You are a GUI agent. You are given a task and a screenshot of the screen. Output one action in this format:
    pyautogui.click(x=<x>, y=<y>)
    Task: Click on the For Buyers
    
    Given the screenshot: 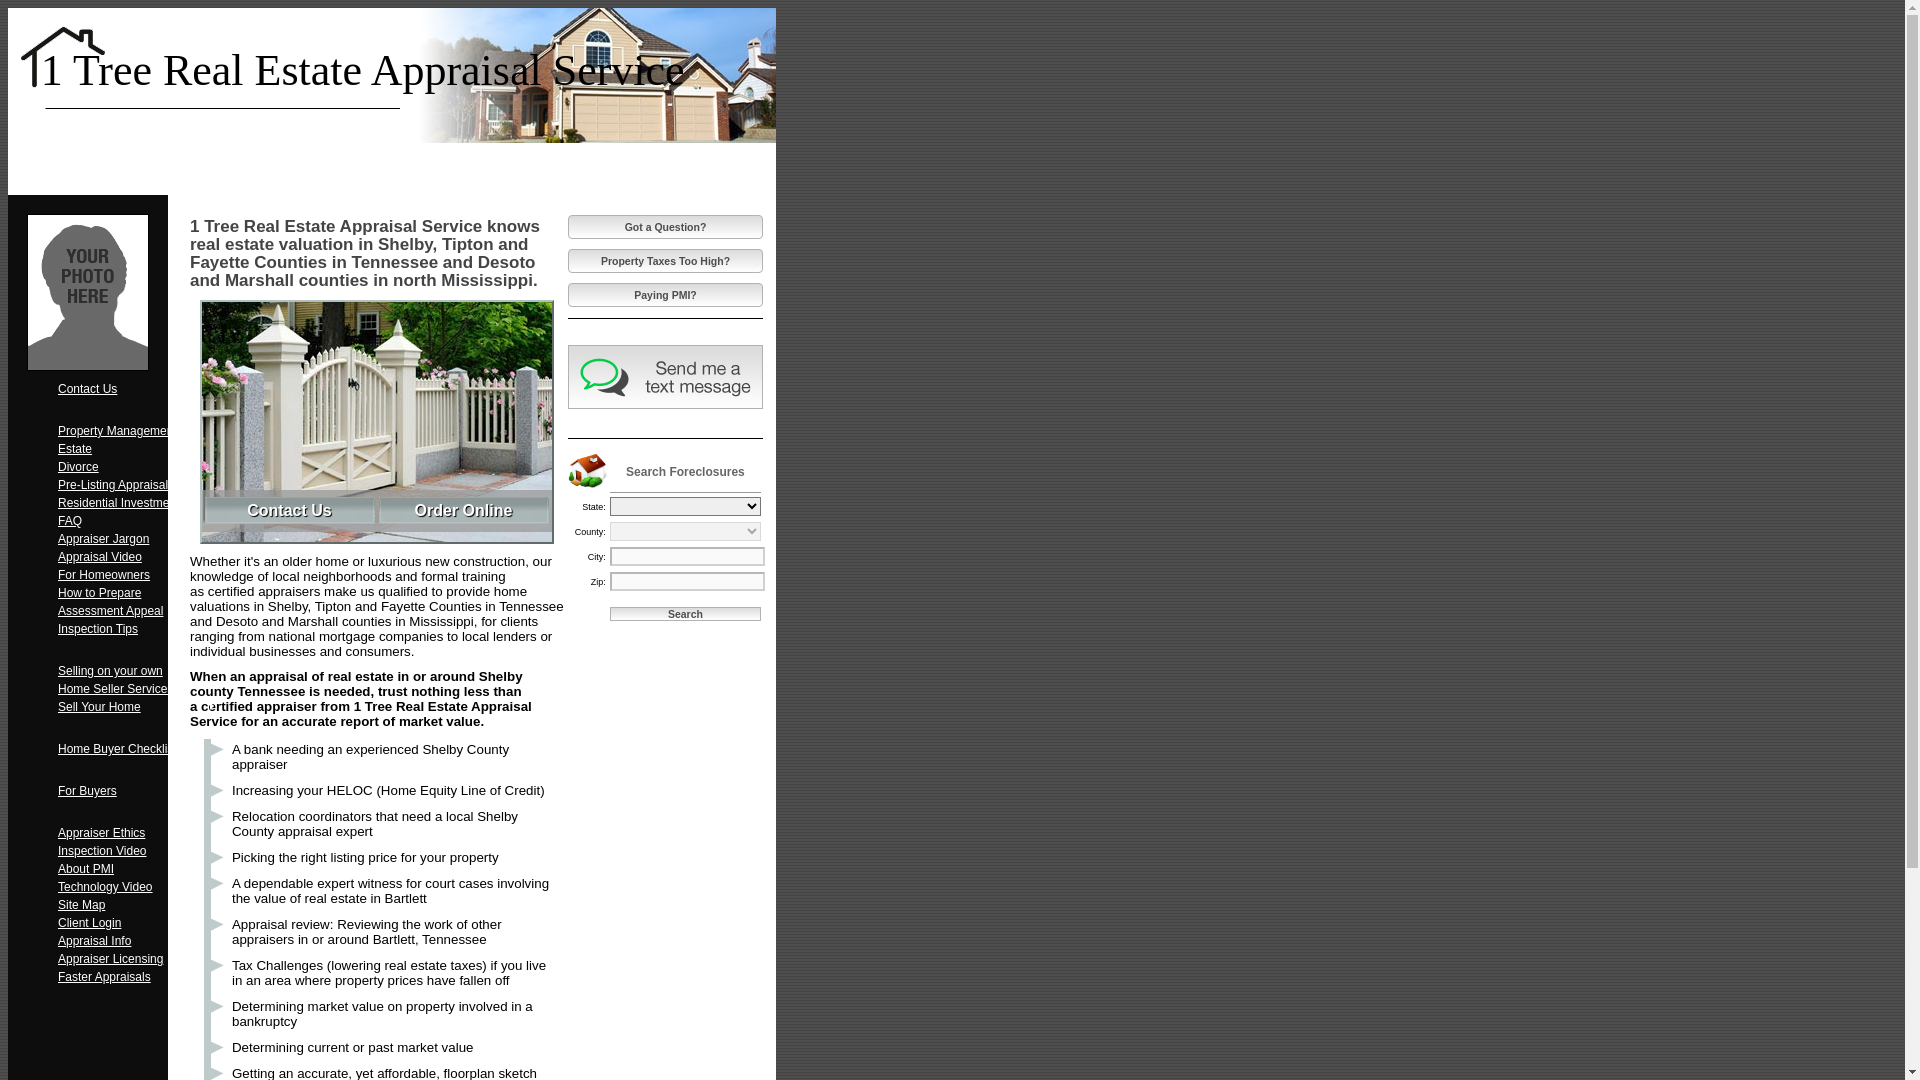 What is the action you would take?
    pyautogui.click(x=138, y=791)
    